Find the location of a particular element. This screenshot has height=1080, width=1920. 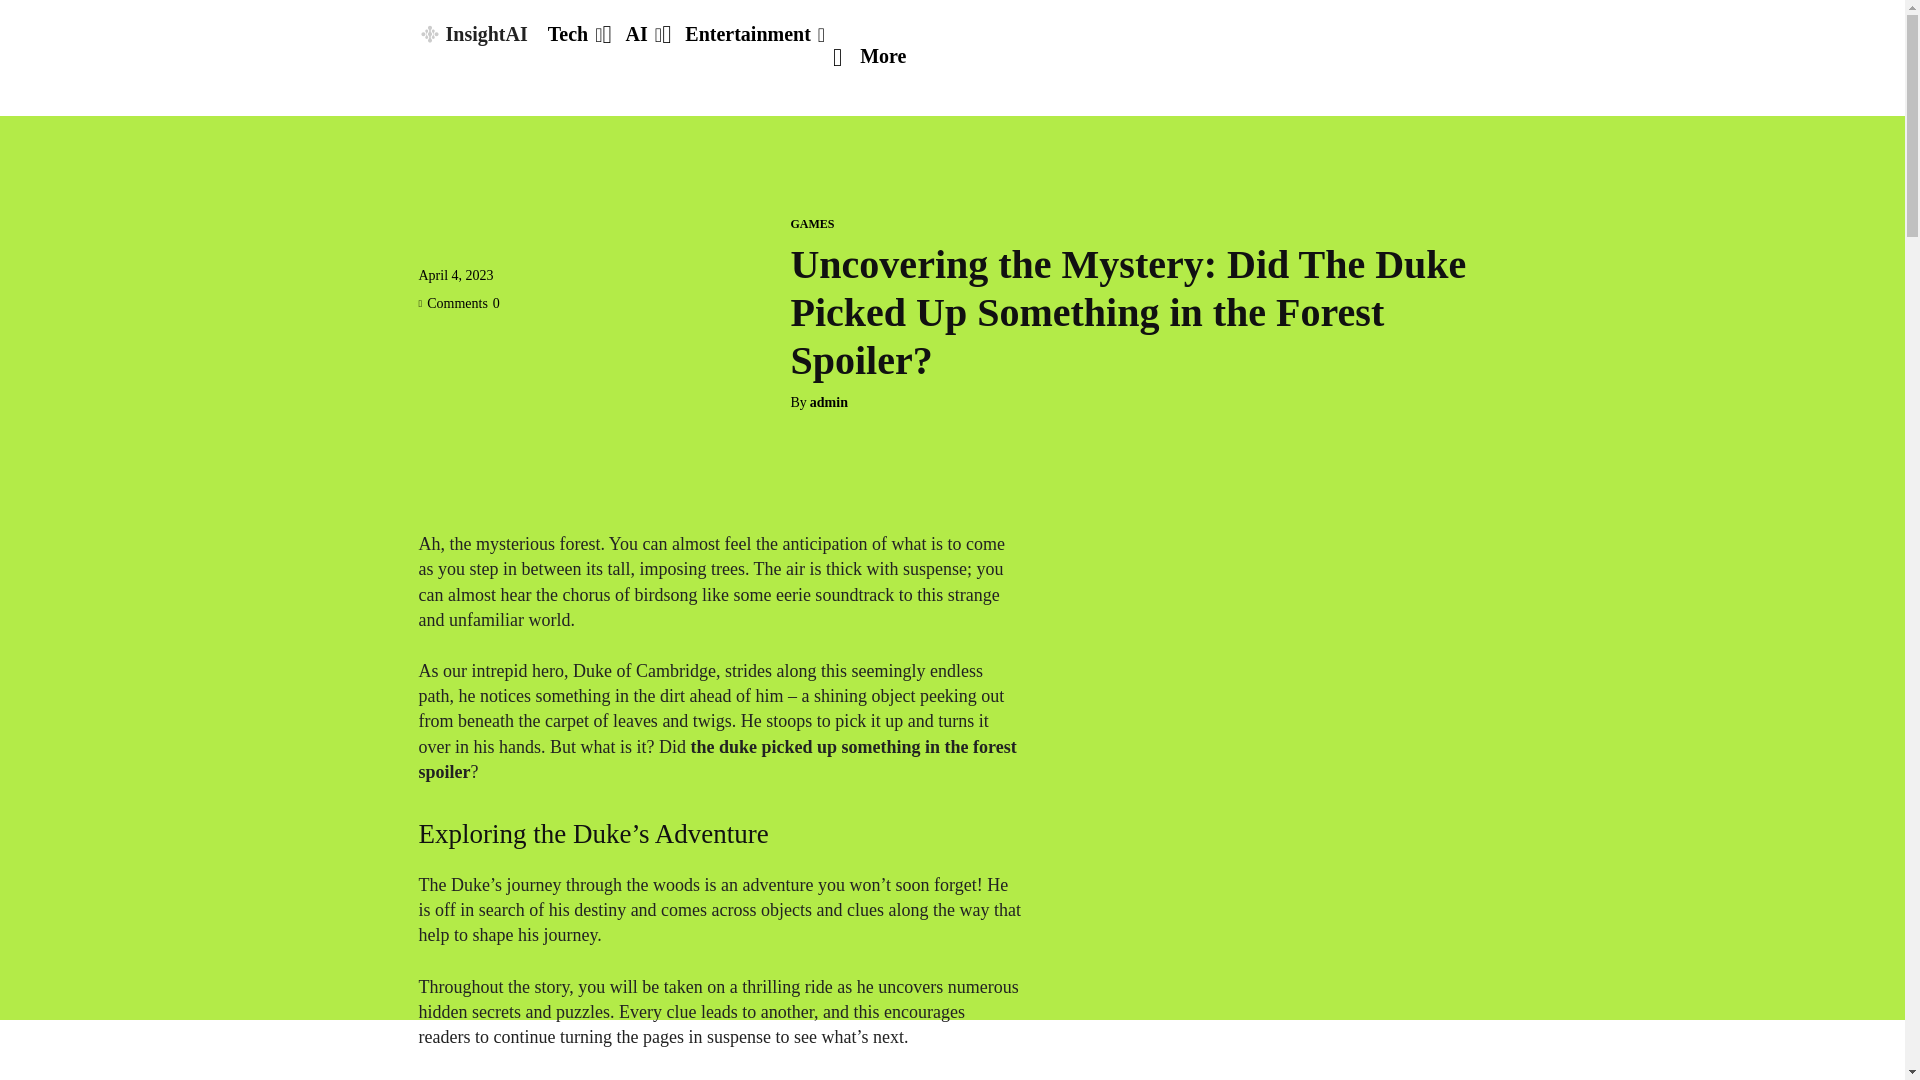

InsightAI is located at coordinates (472, 34).